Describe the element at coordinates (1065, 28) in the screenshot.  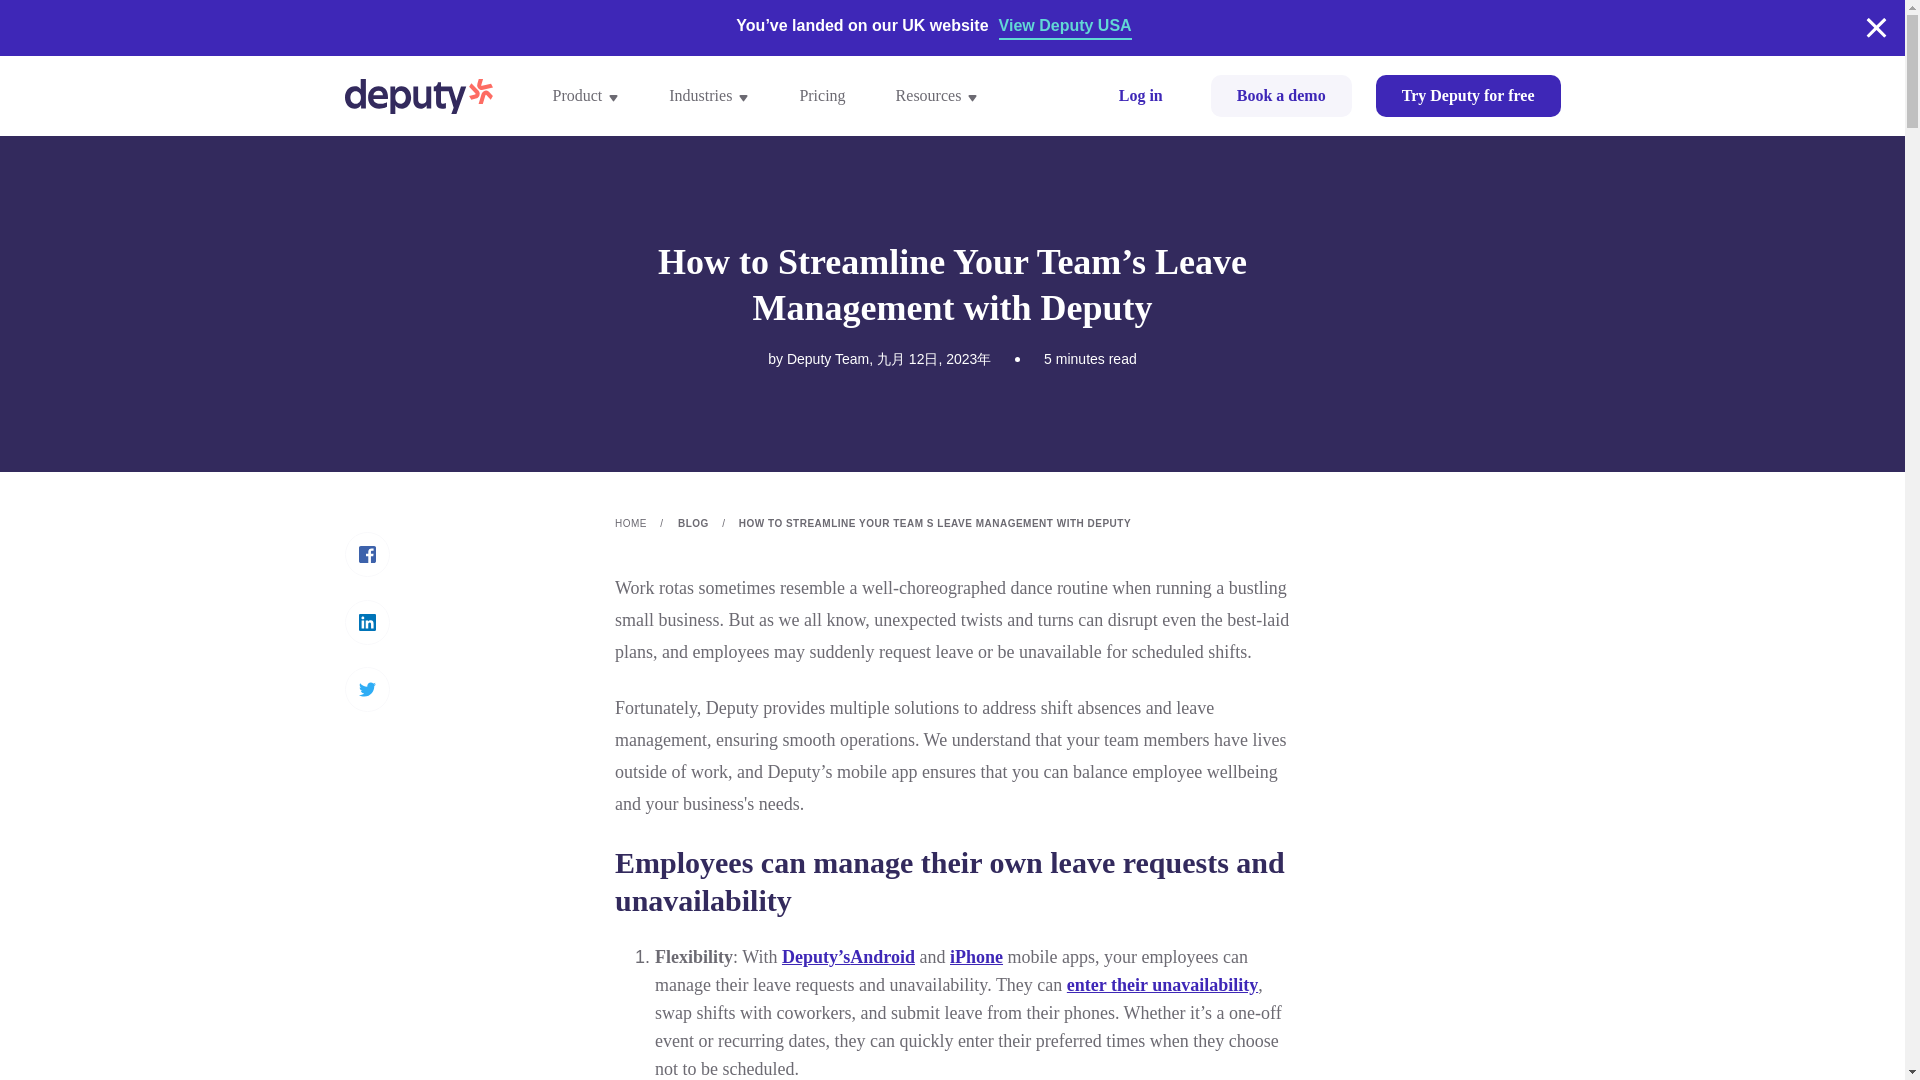
I see `View Deputy USA` at that location.